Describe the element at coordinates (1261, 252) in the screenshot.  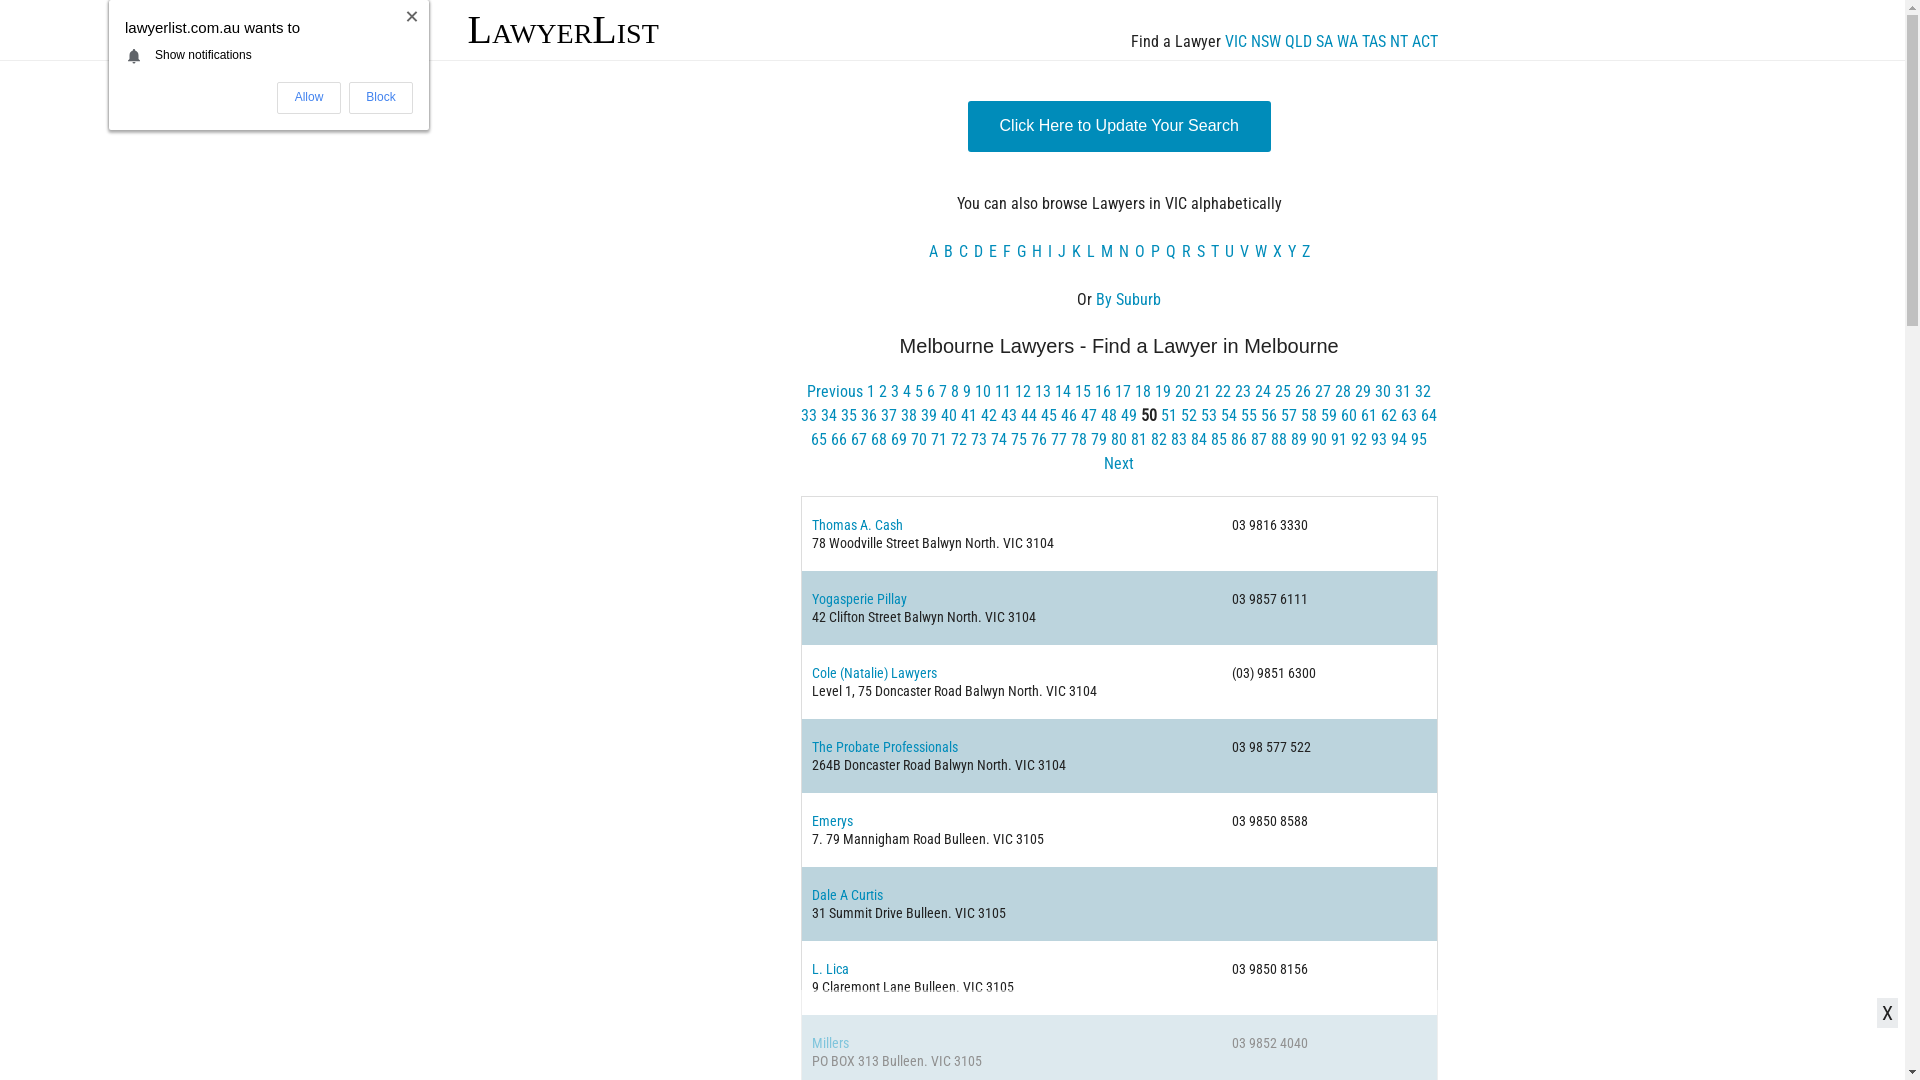
I see `W` at that location.